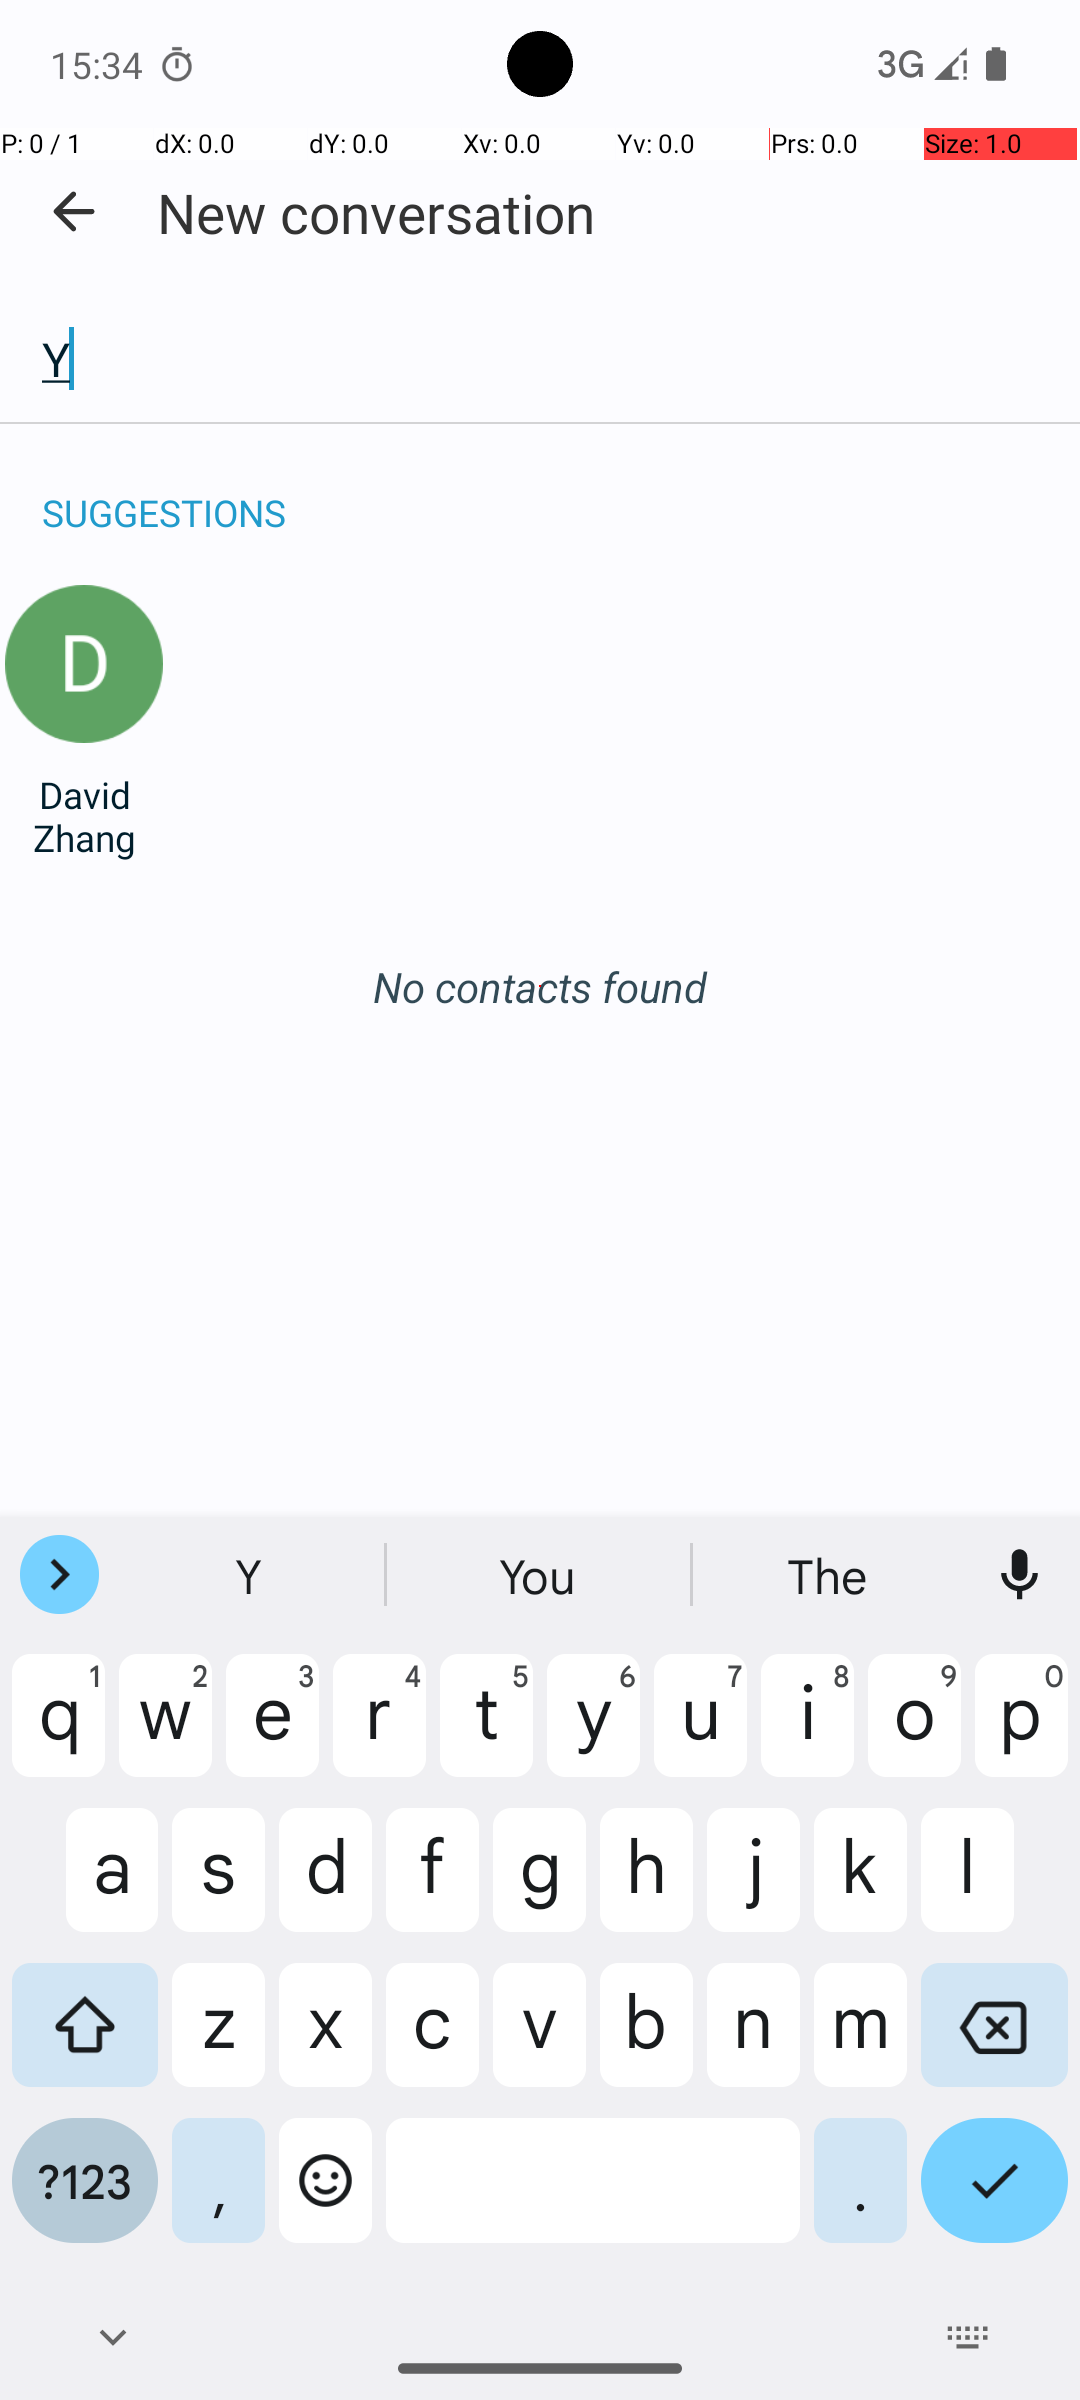 This screenshot has height=2400, width=1080. What do you see at coordinates (164, 492) in the screenshot?
I see `SUGGESTIONS` at bounding box center [164, 492].